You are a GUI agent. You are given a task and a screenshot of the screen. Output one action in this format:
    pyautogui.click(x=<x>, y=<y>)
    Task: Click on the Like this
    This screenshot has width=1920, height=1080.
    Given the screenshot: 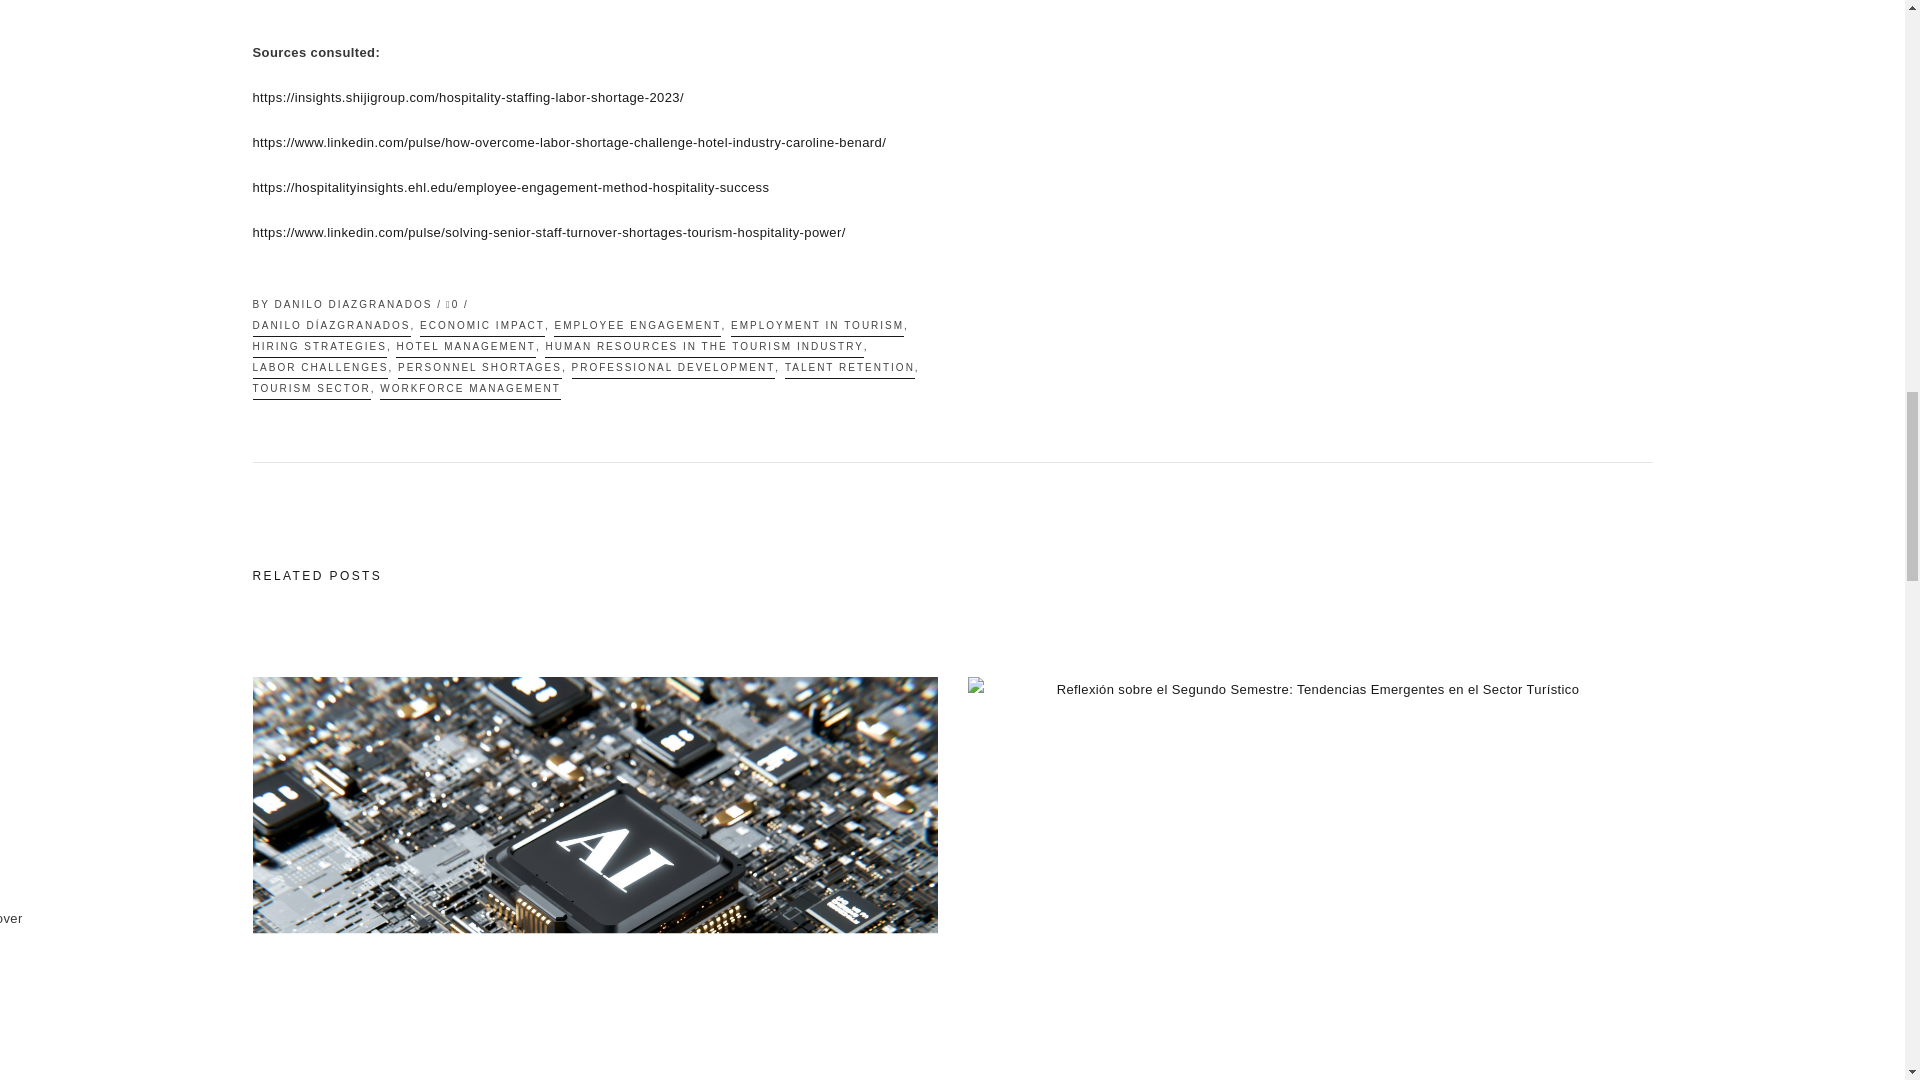 What is the action you would take?
    pyautogui.click(x=452, y=304)
    